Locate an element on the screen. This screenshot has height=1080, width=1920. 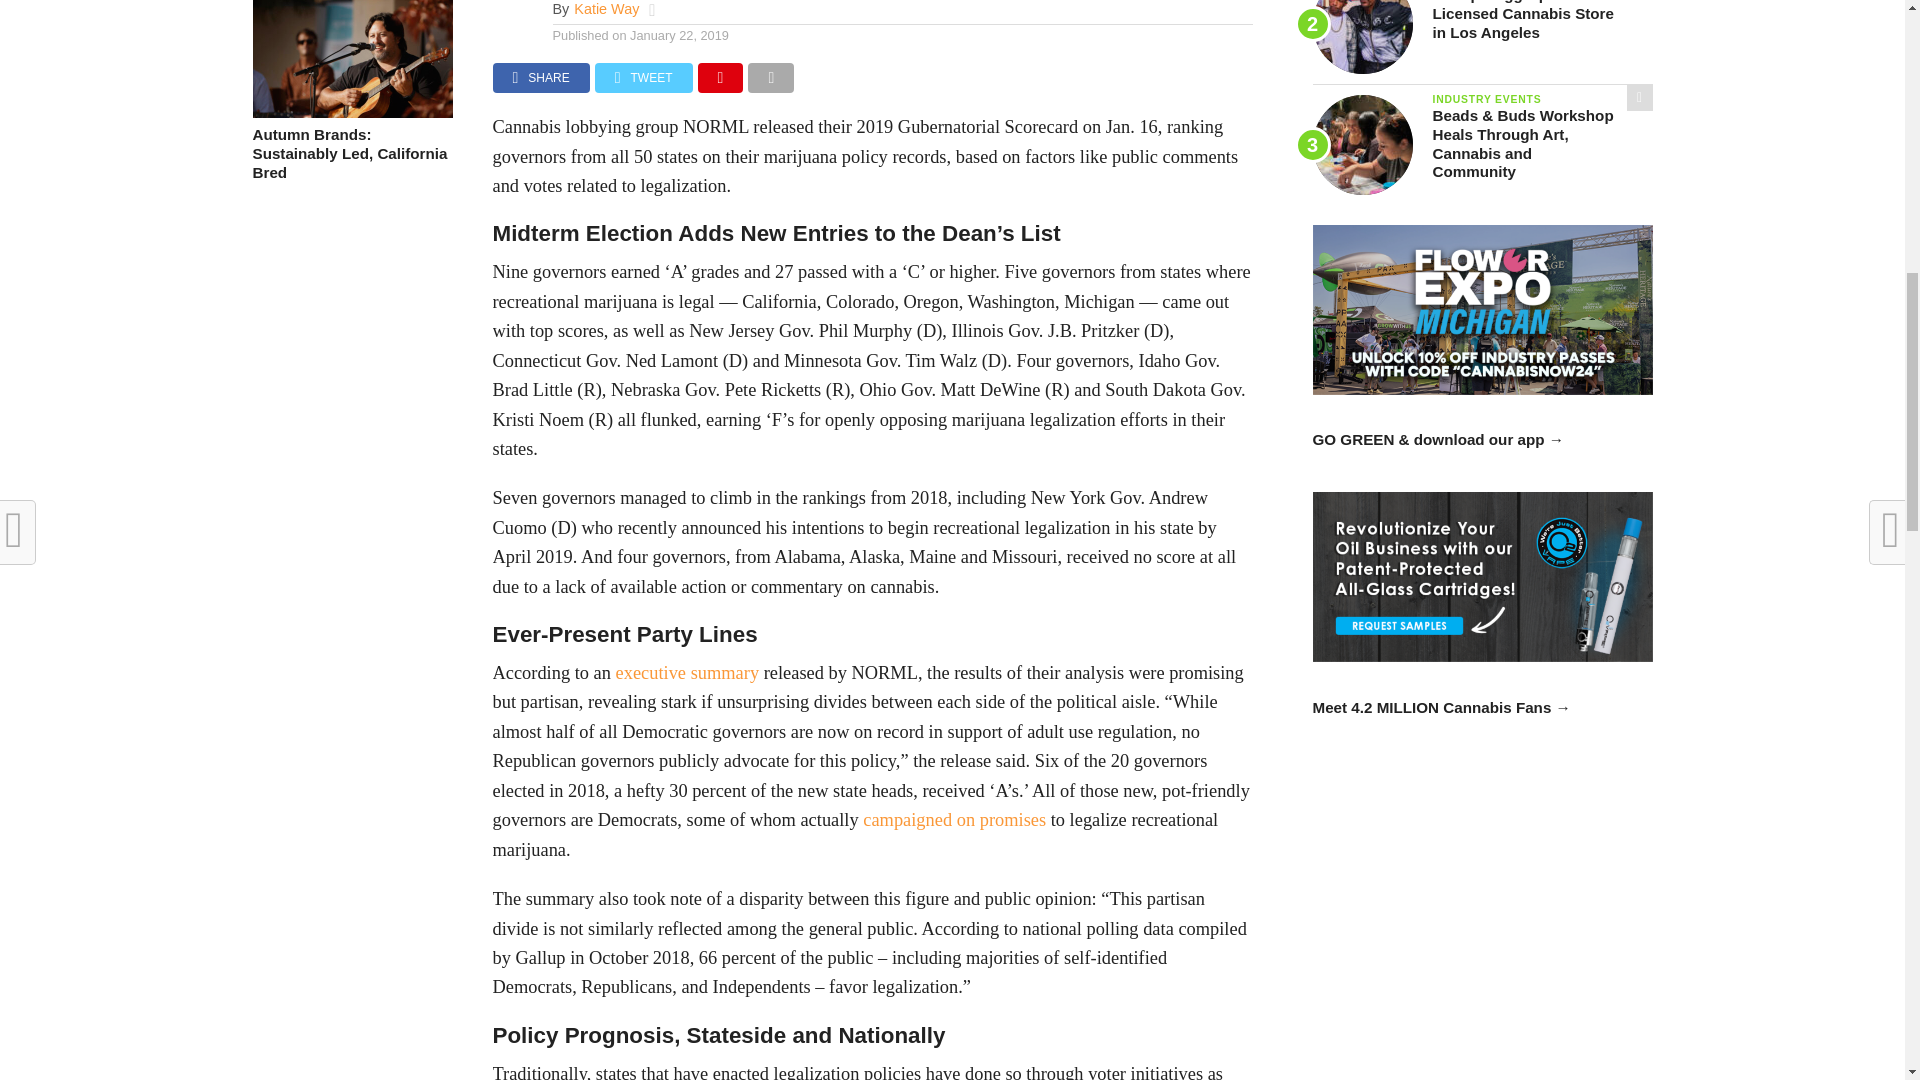
Posts by Katie Way is located at coordinates (606, 9).